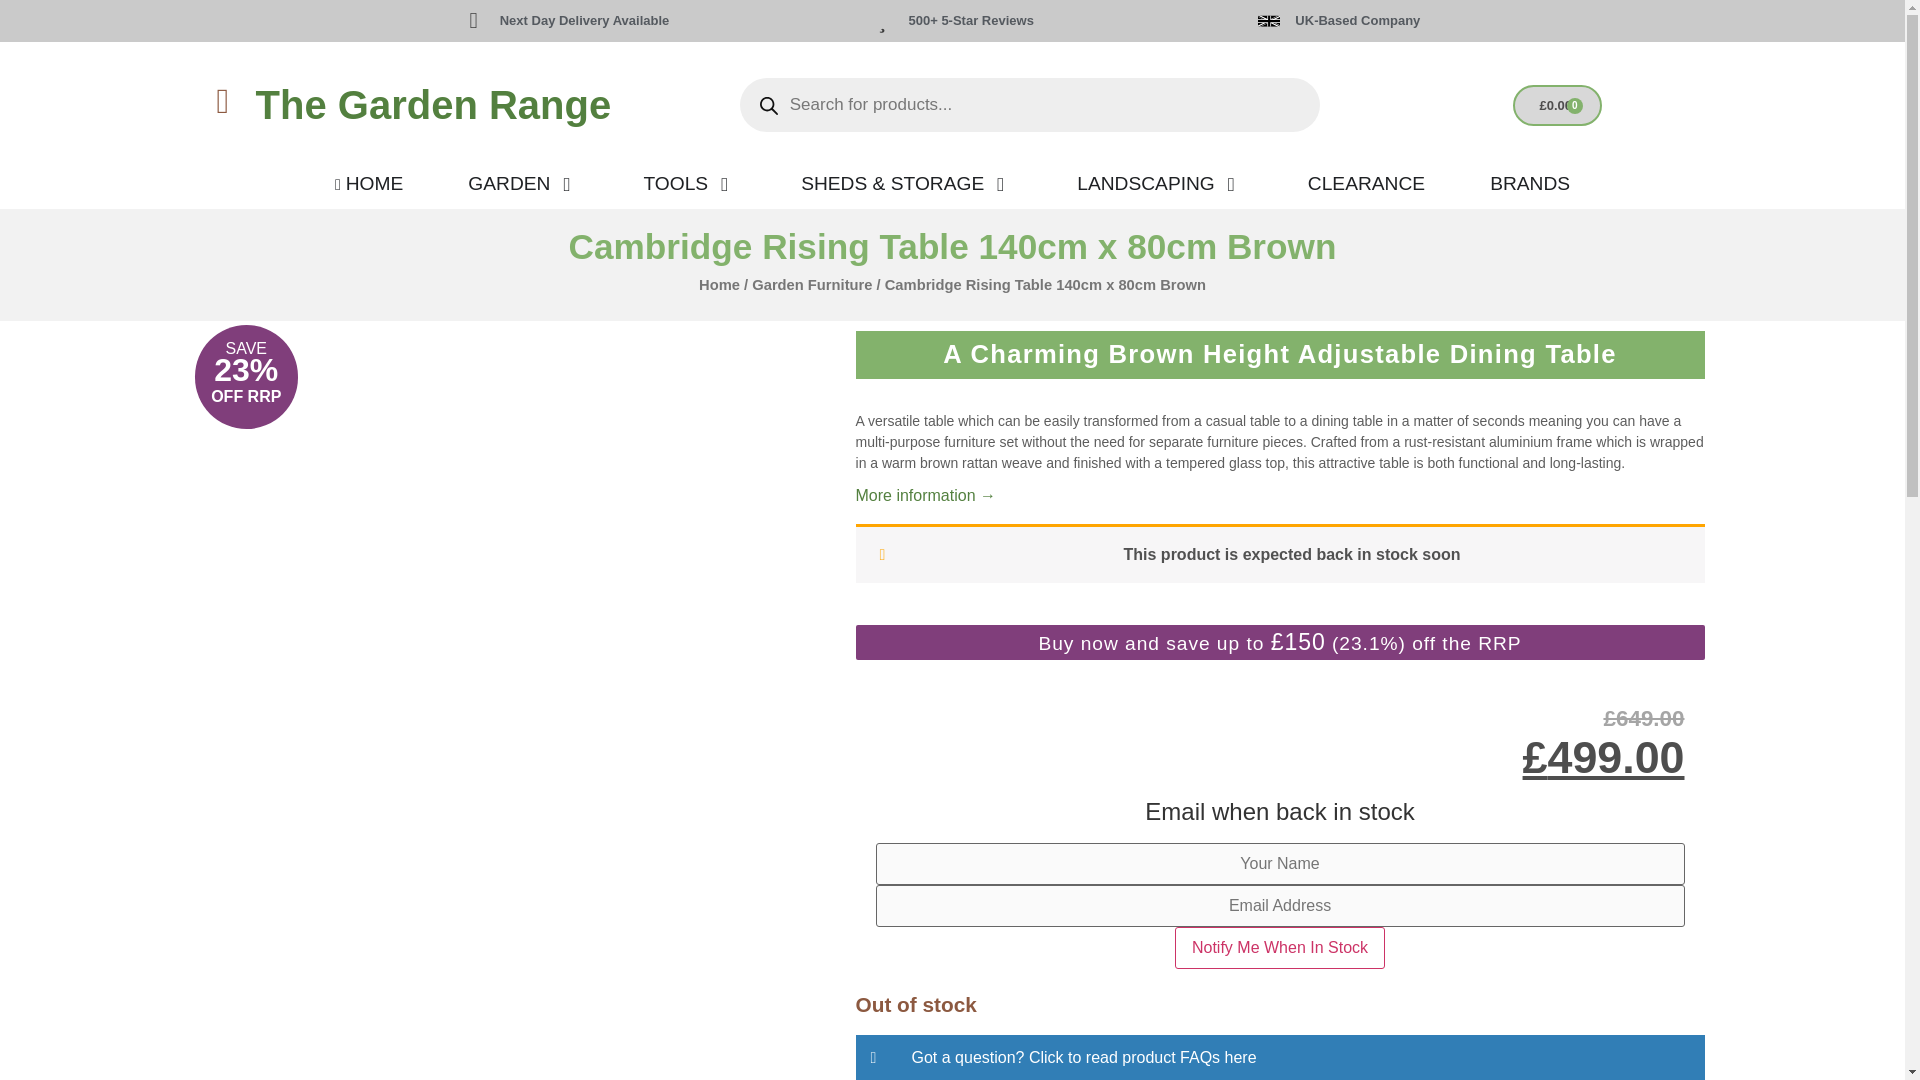 The width and height of the screenshot is (1920, 1080). Describe the element at coordinates (1280, 947) in the screenshot. I see `Notify Me When In Stock` at that location.